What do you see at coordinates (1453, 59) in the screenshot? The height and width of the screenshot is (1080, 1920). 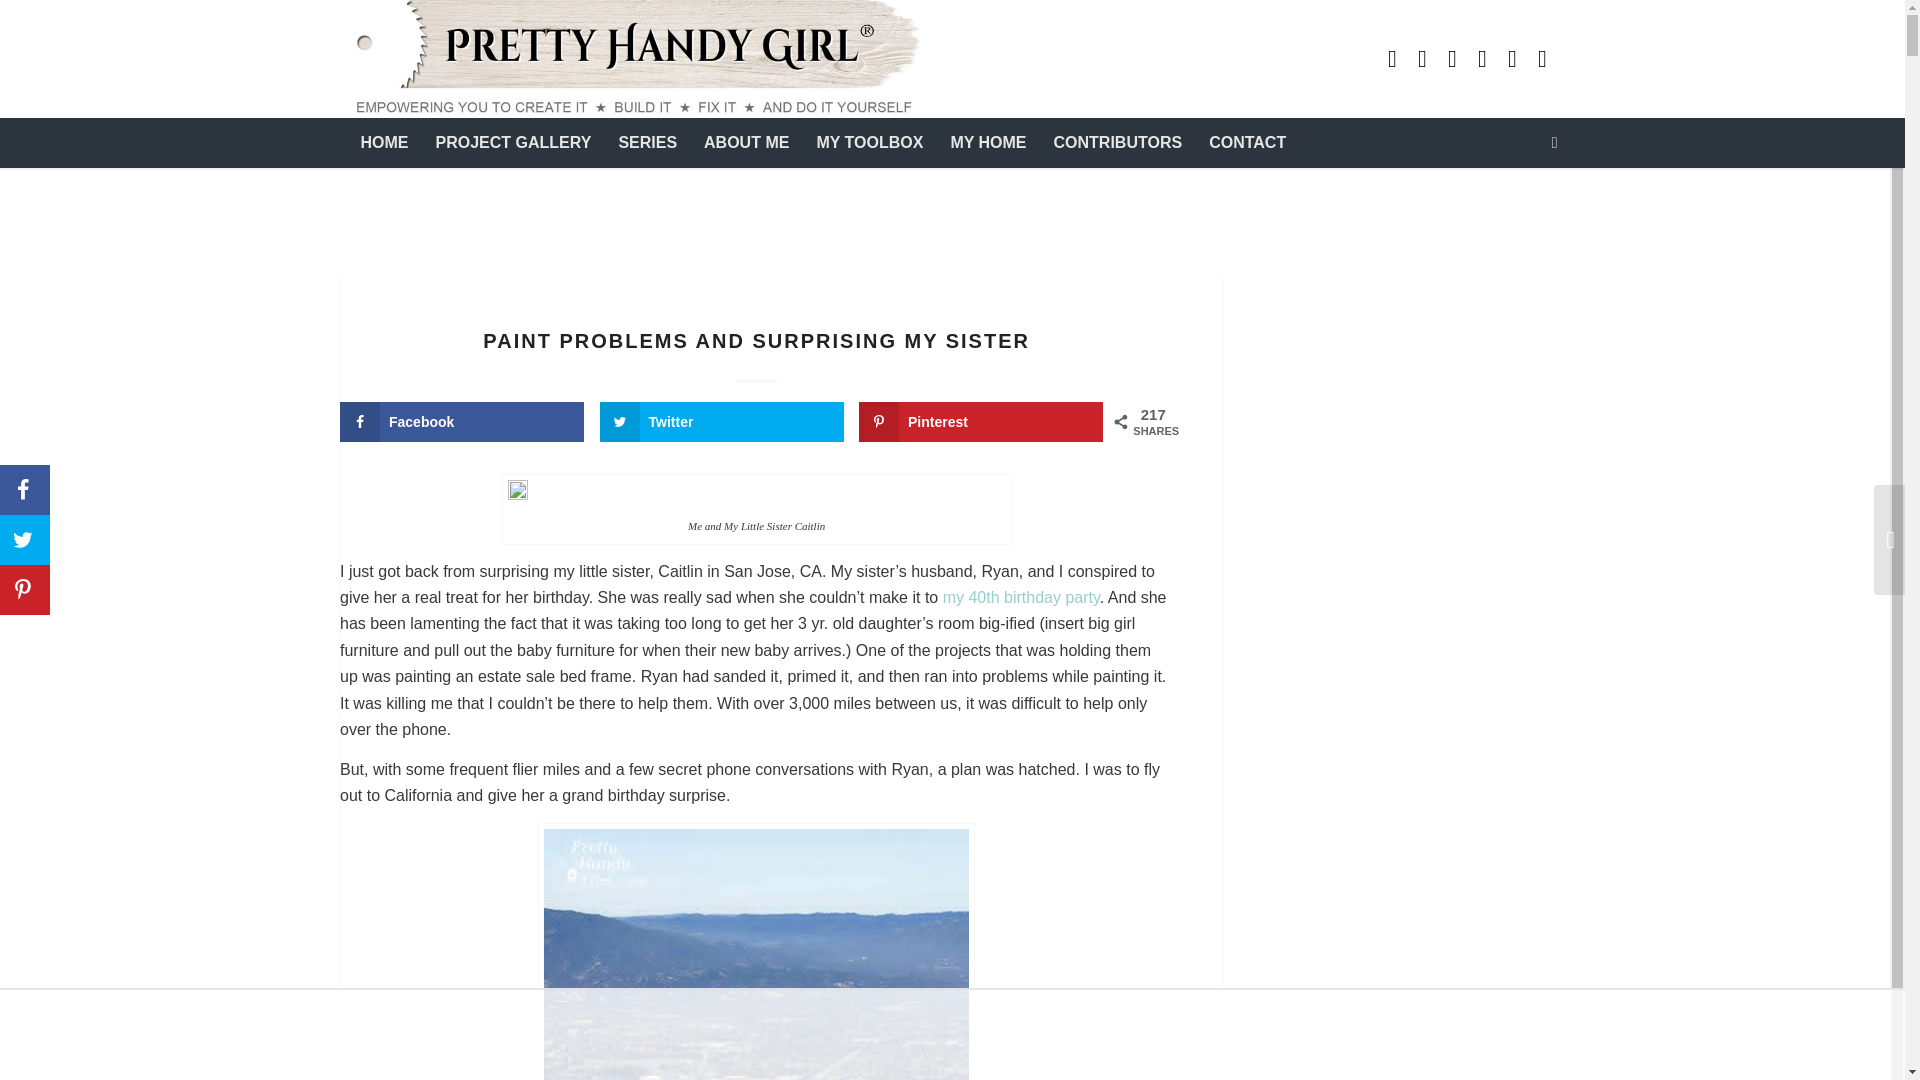 I see `Pinterest` at bounding box center [1453, 59].